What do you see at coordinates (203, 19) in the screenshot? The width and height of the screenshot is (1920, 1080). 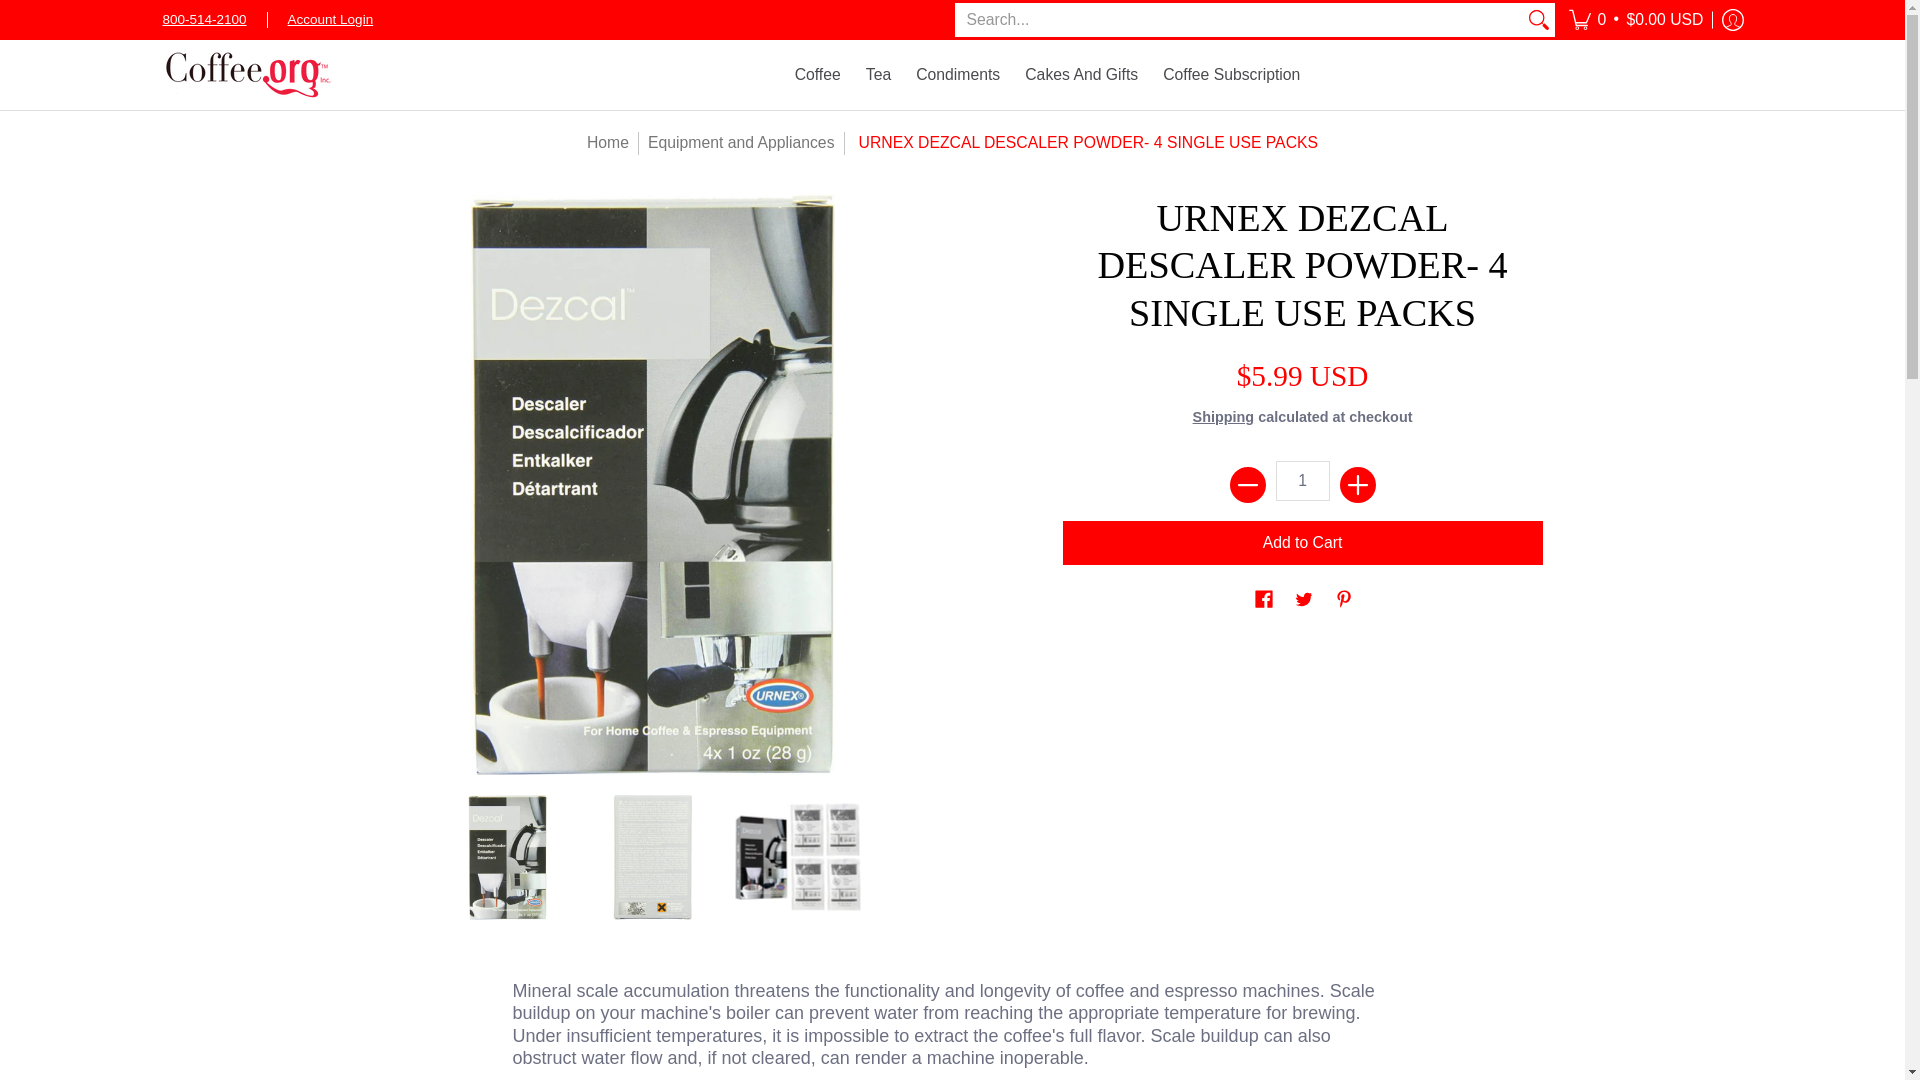 I see `800-514-2100` at bounding box center [203, 19].